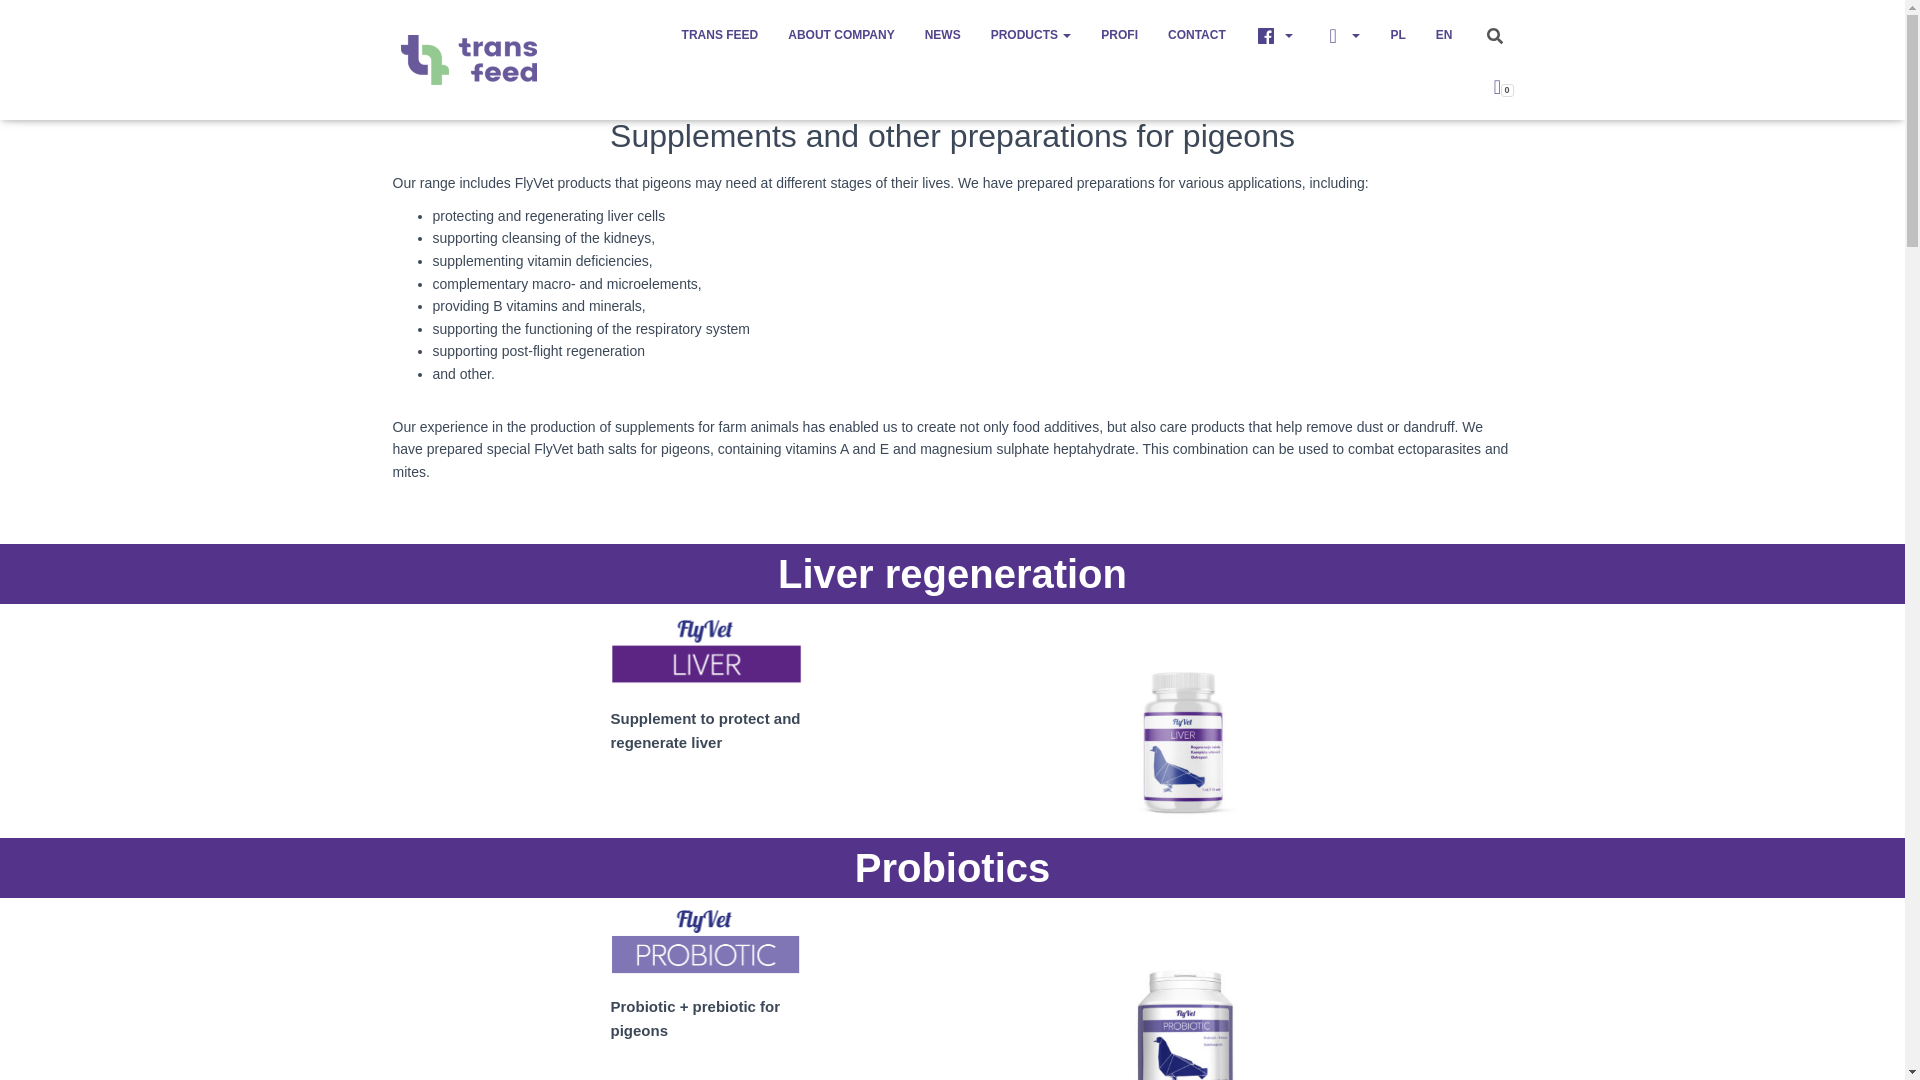  I want to click on PROFI, so click(1120, 34).